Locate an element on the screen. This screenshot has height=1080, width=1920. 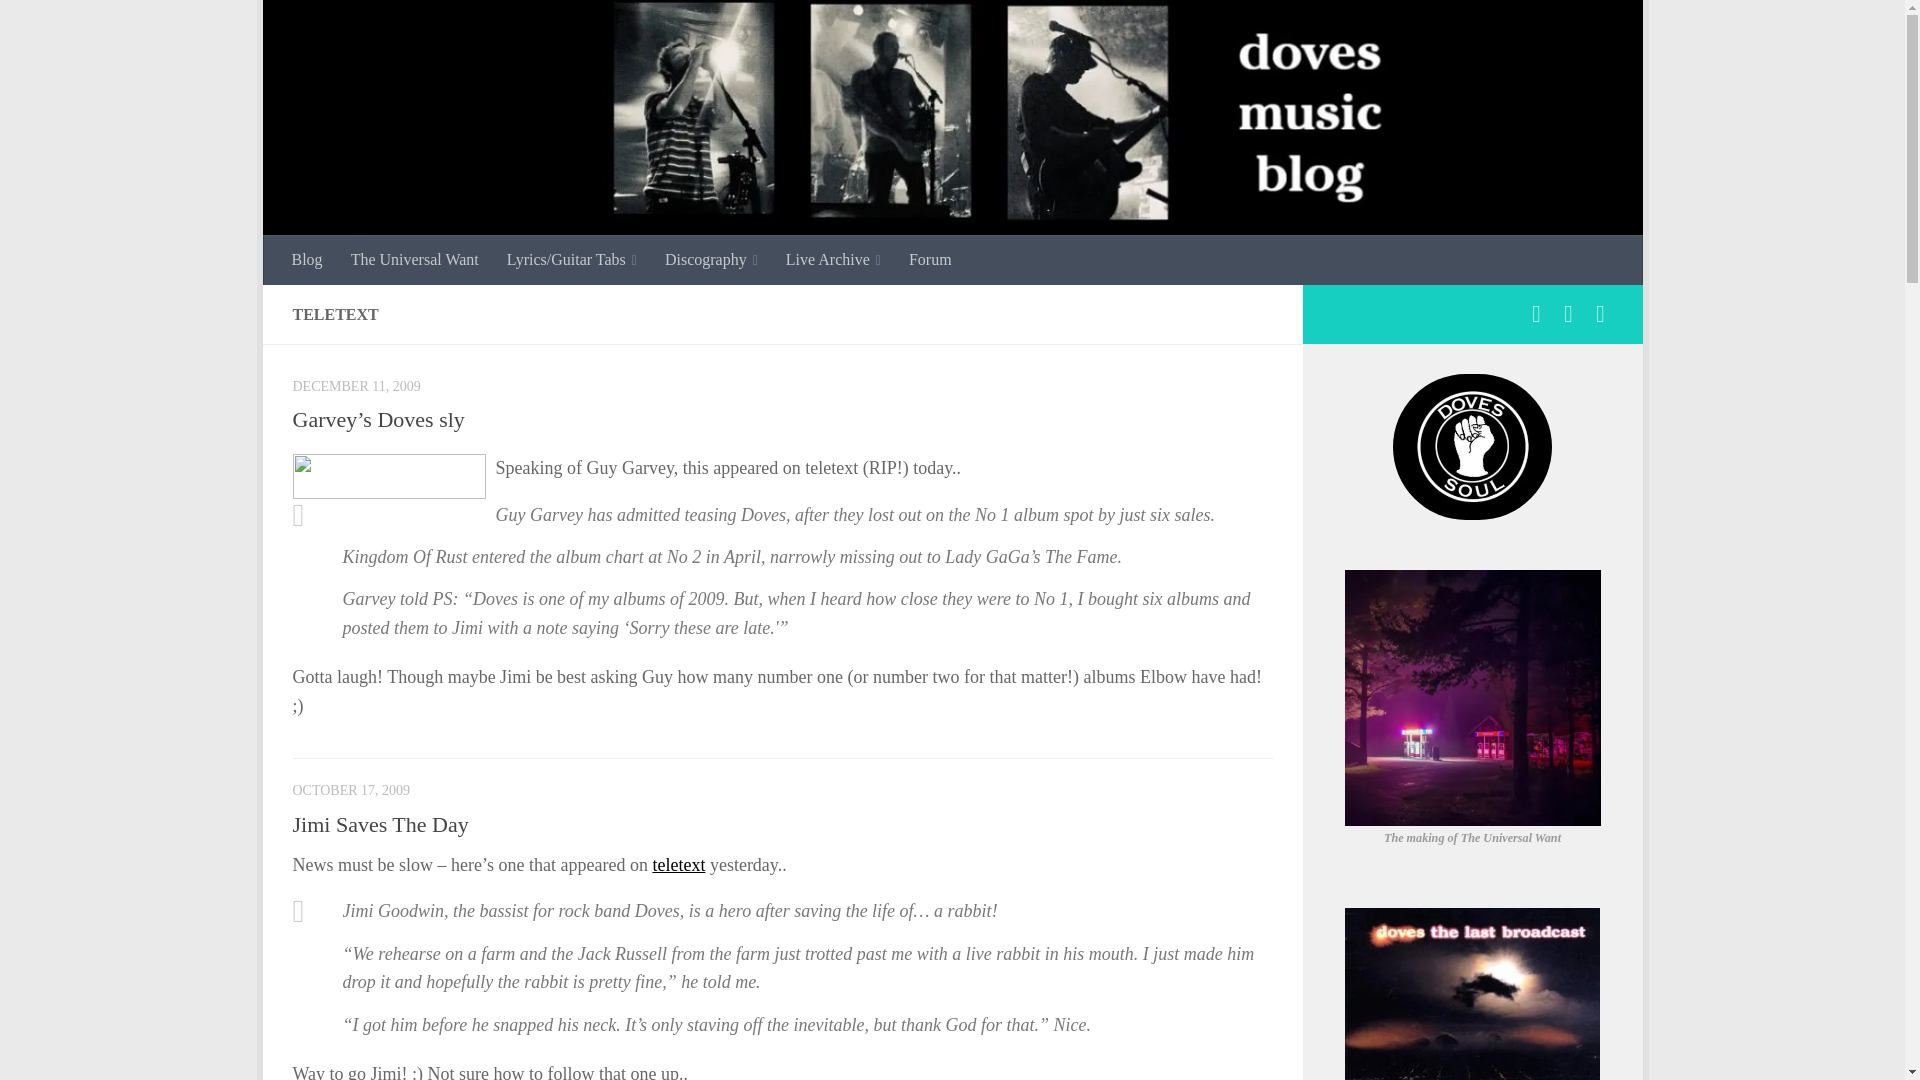
Follow us on Twitter is located at coordinates (1600, 314).